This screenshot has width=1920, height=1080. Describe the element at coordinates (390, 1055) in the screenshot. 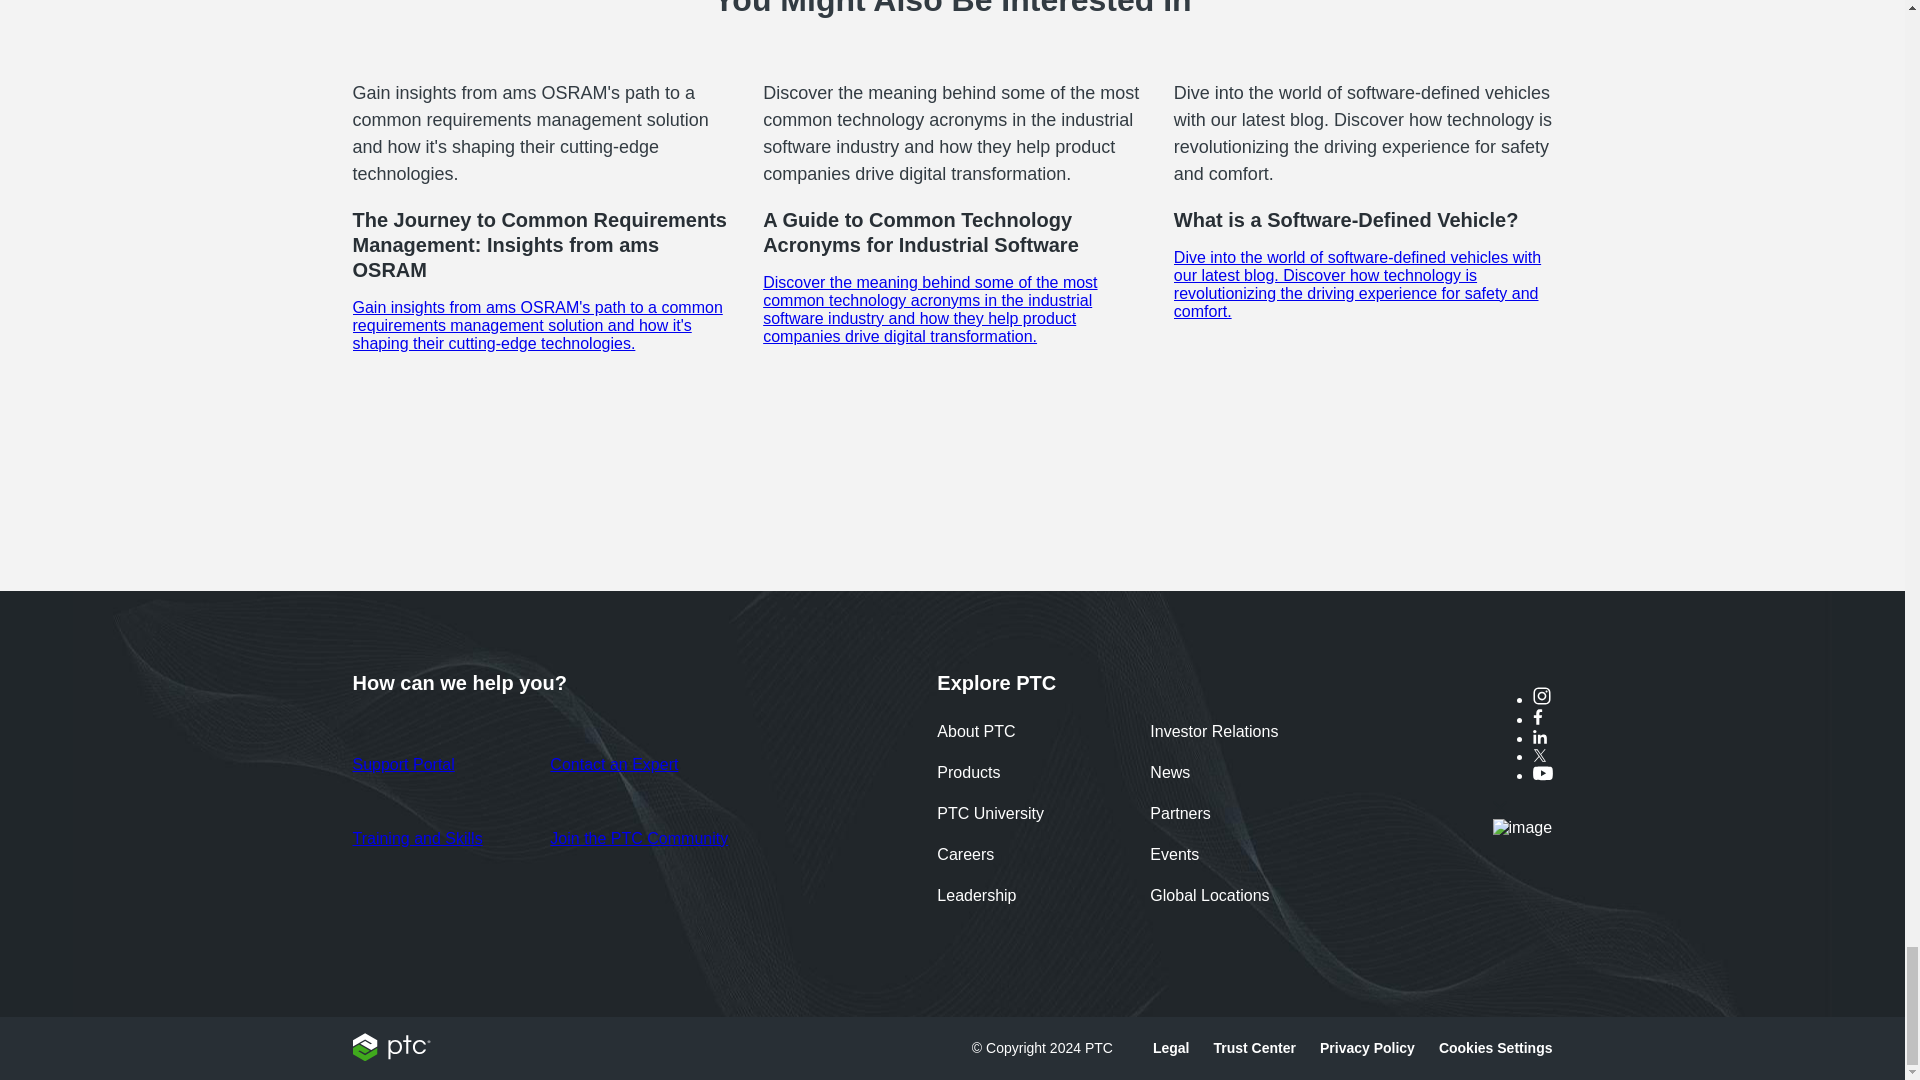

I see `PTC` at that location.